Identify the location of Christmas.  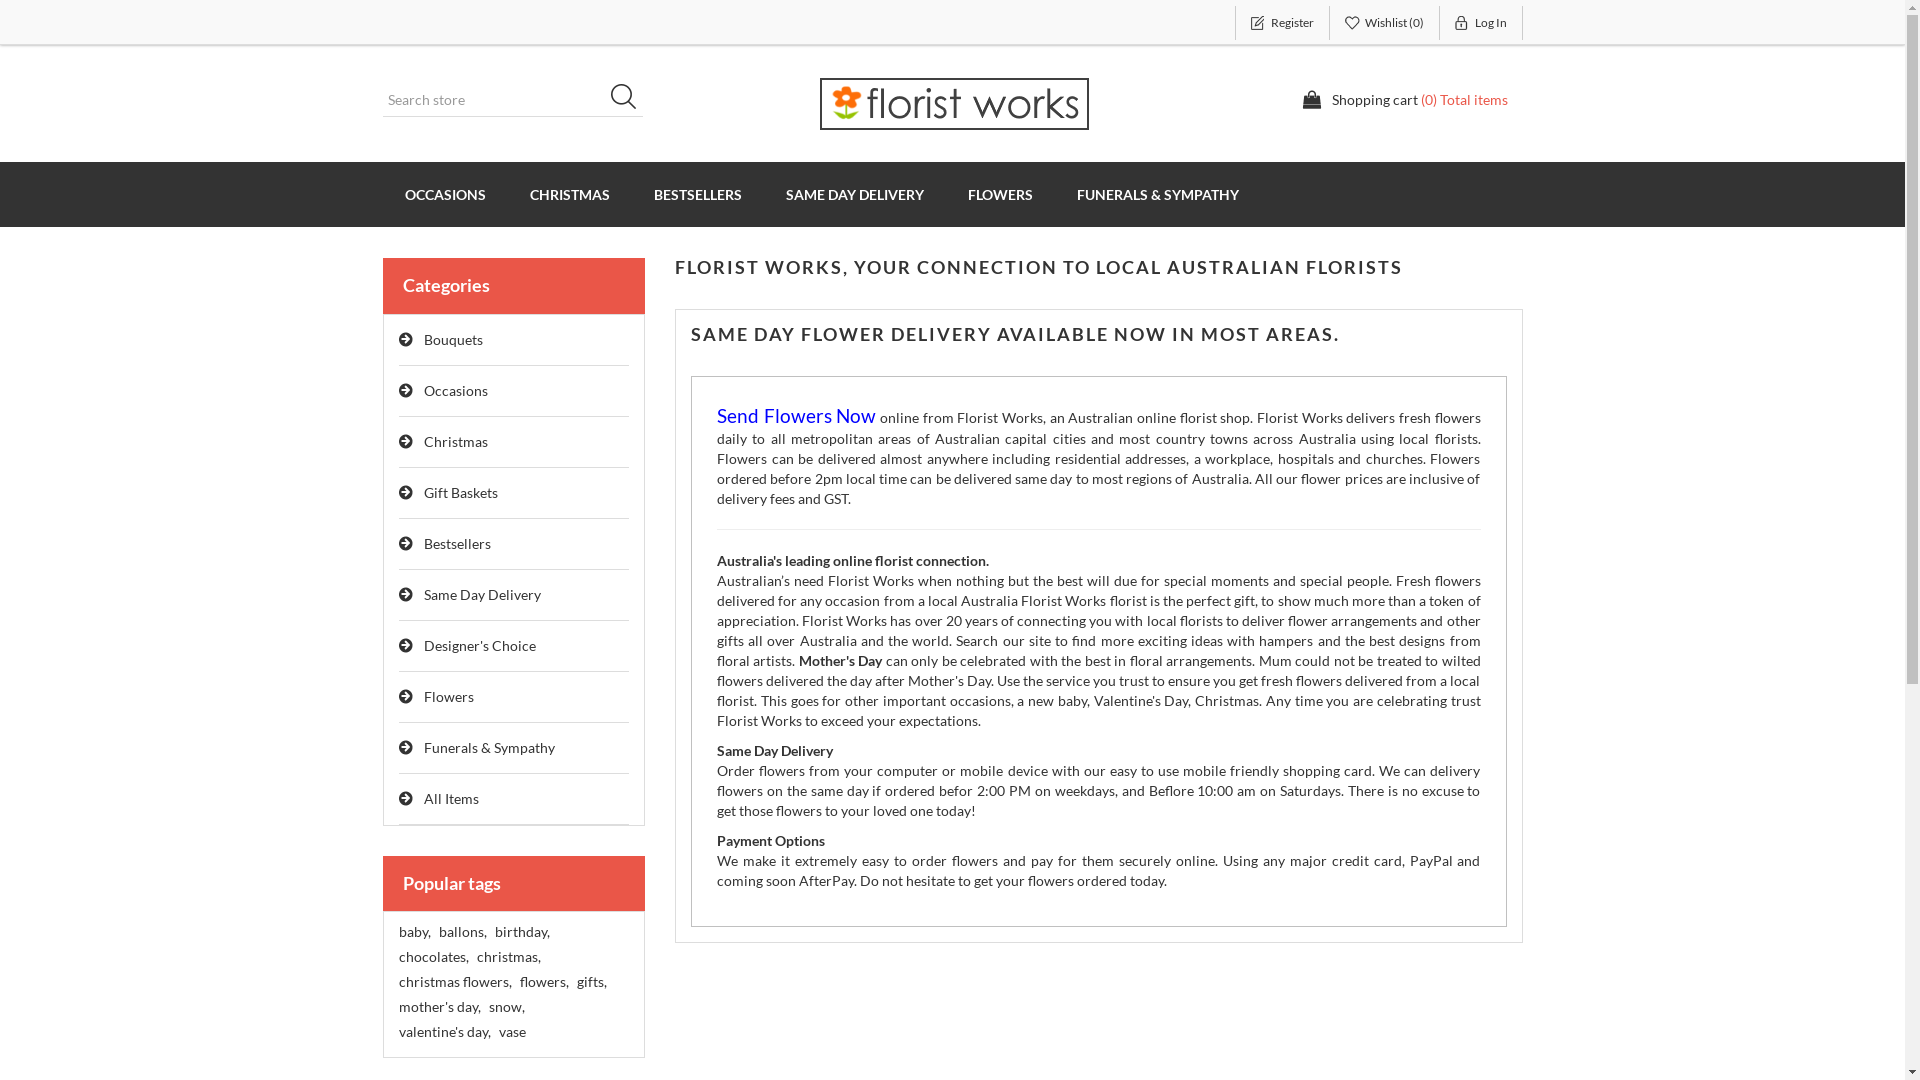
(514, 442).